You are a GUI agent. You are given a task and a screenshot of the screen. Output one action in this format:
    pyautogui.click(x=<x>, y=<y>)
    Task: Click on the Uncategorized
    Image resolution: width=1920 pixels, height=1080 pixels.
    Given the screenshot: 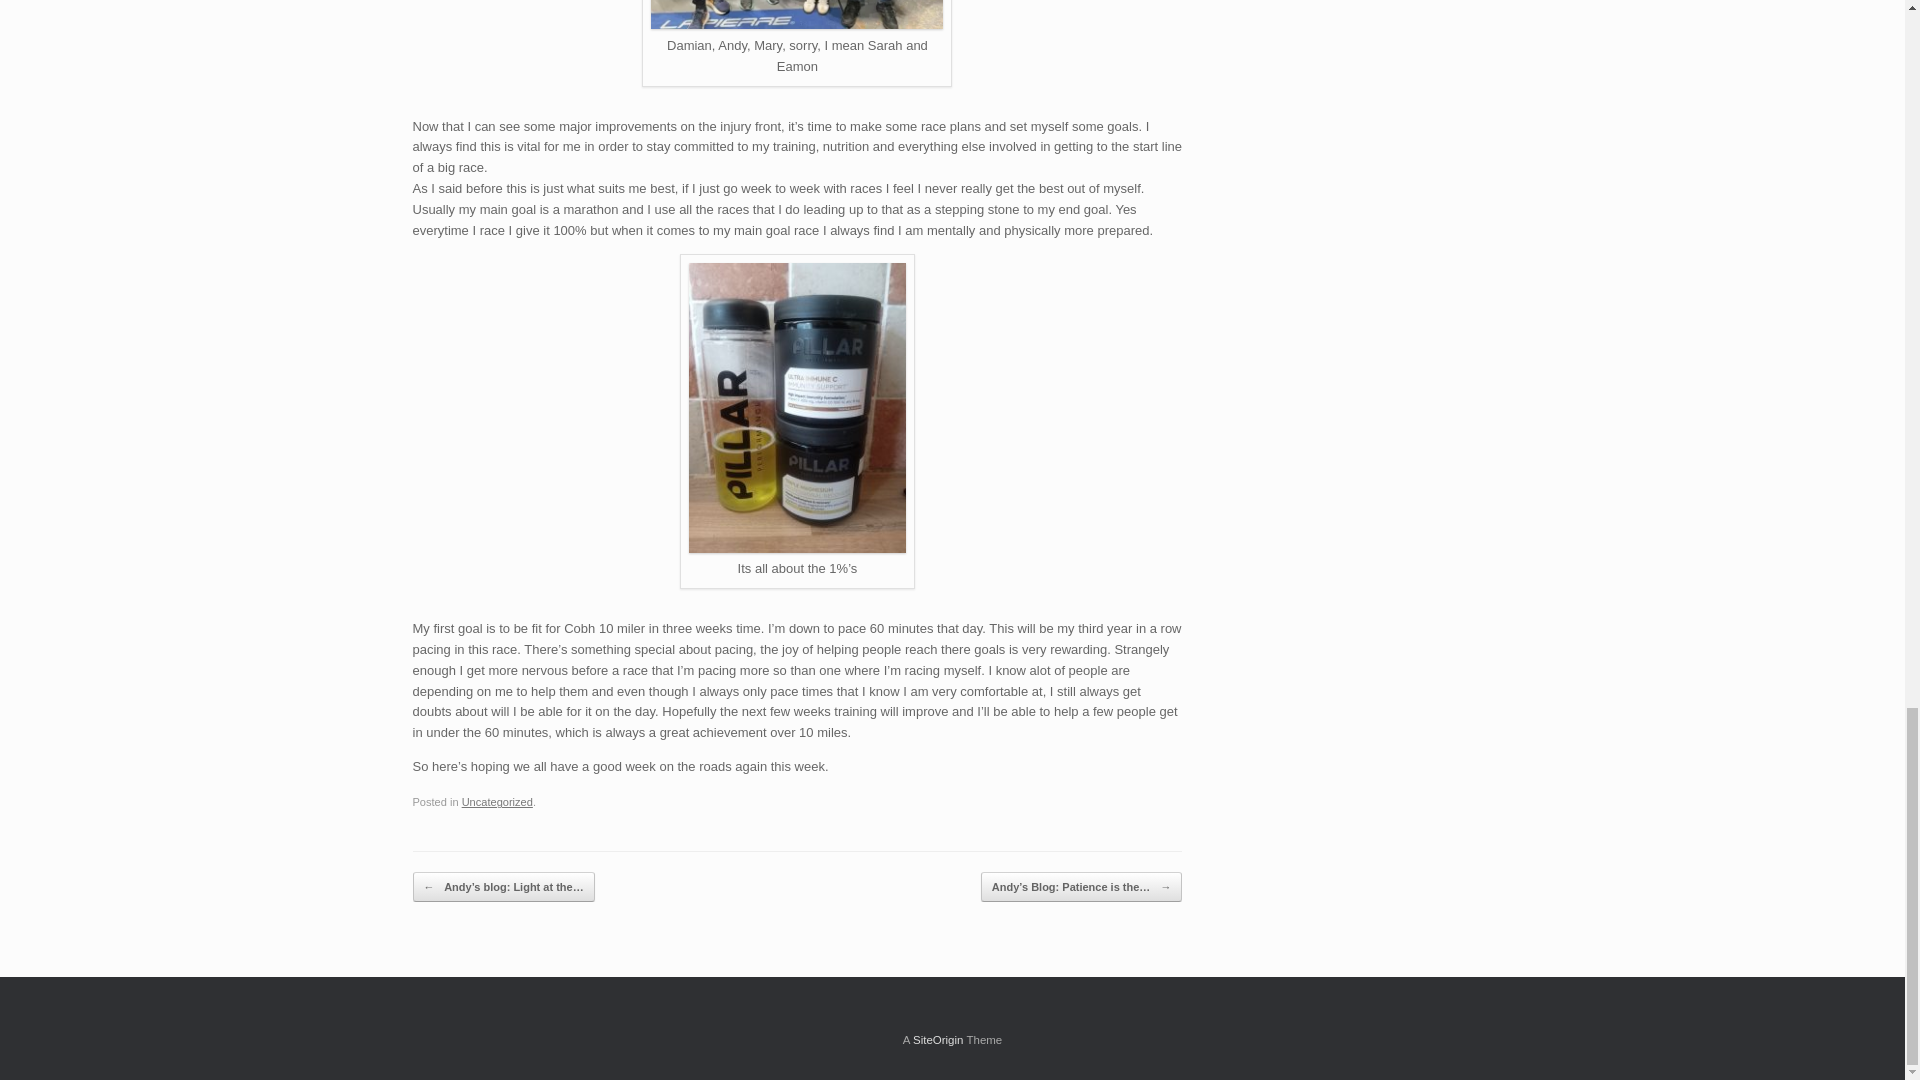 What is the action you would take?
    pyautogui.click(x=498, y=801)
    